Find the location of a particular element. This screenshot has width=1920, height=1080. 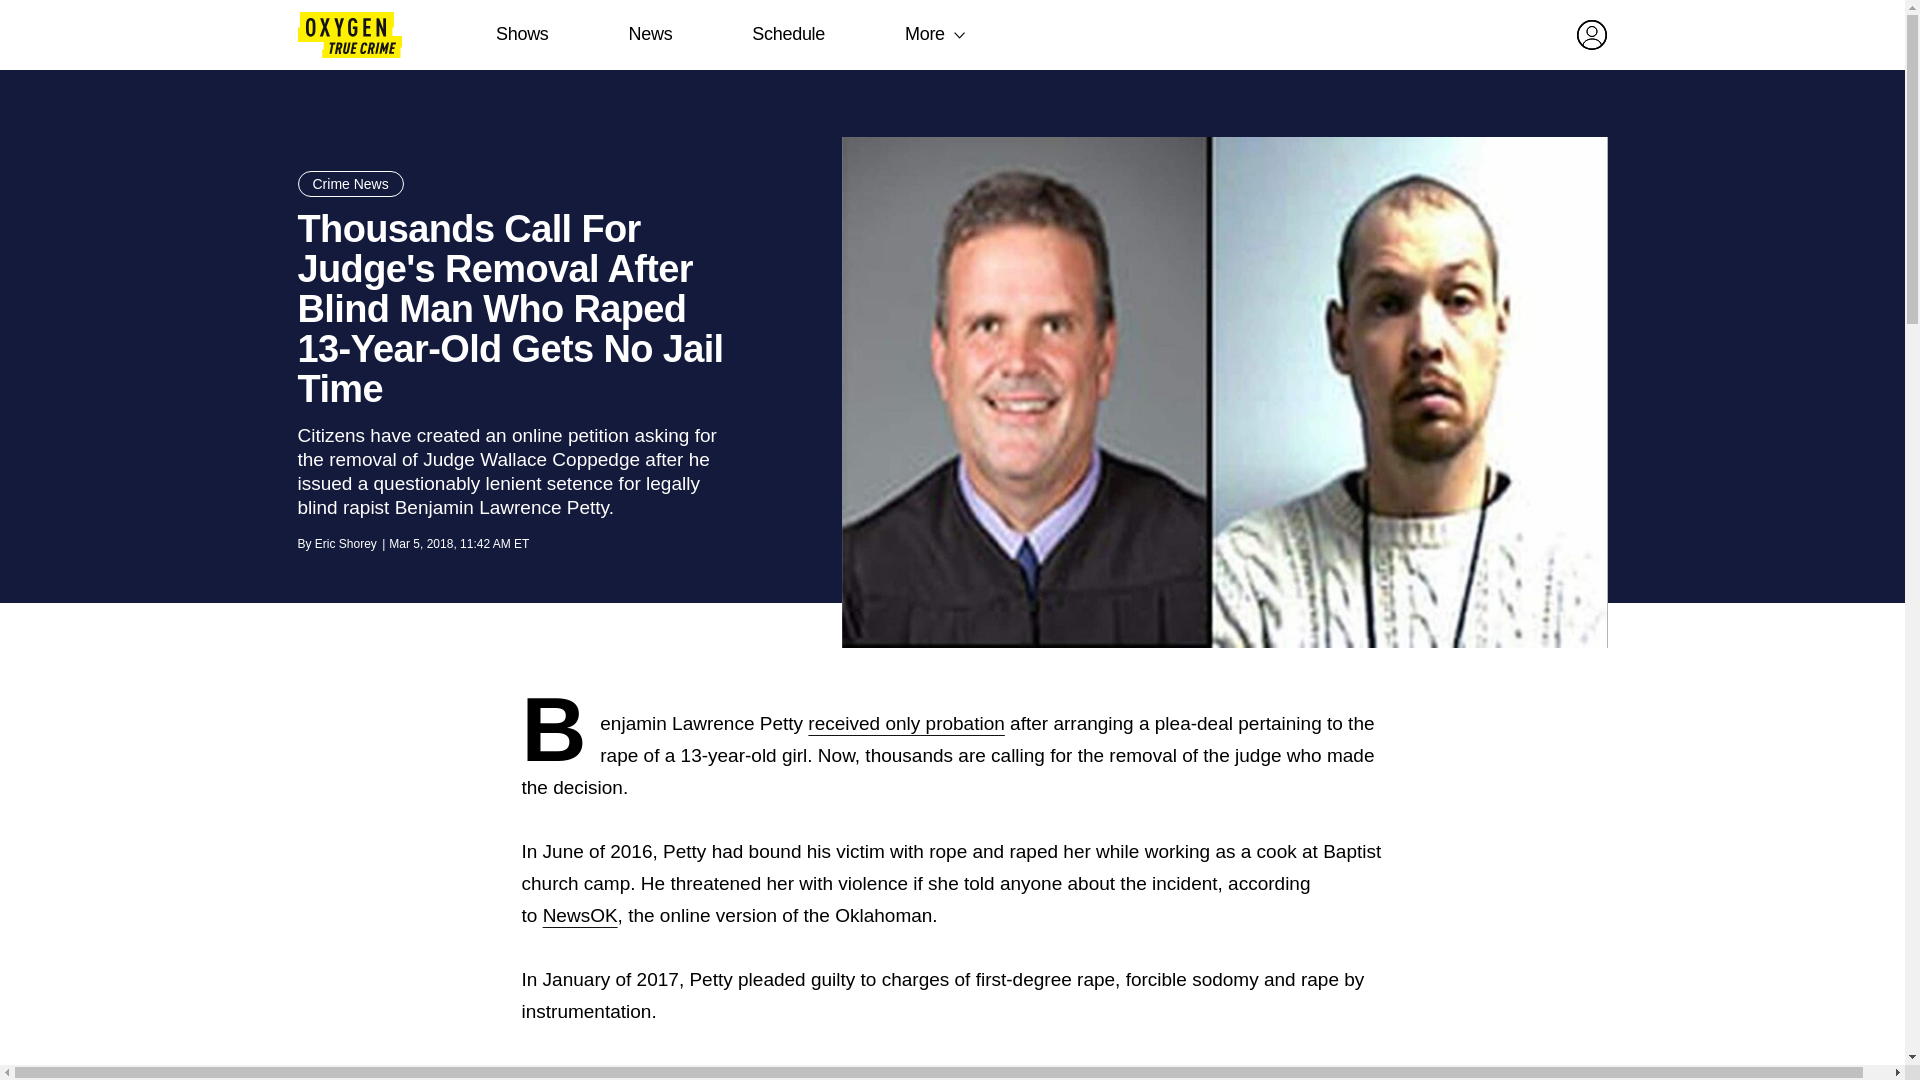

Crime News is located at coordinates (350, 183).